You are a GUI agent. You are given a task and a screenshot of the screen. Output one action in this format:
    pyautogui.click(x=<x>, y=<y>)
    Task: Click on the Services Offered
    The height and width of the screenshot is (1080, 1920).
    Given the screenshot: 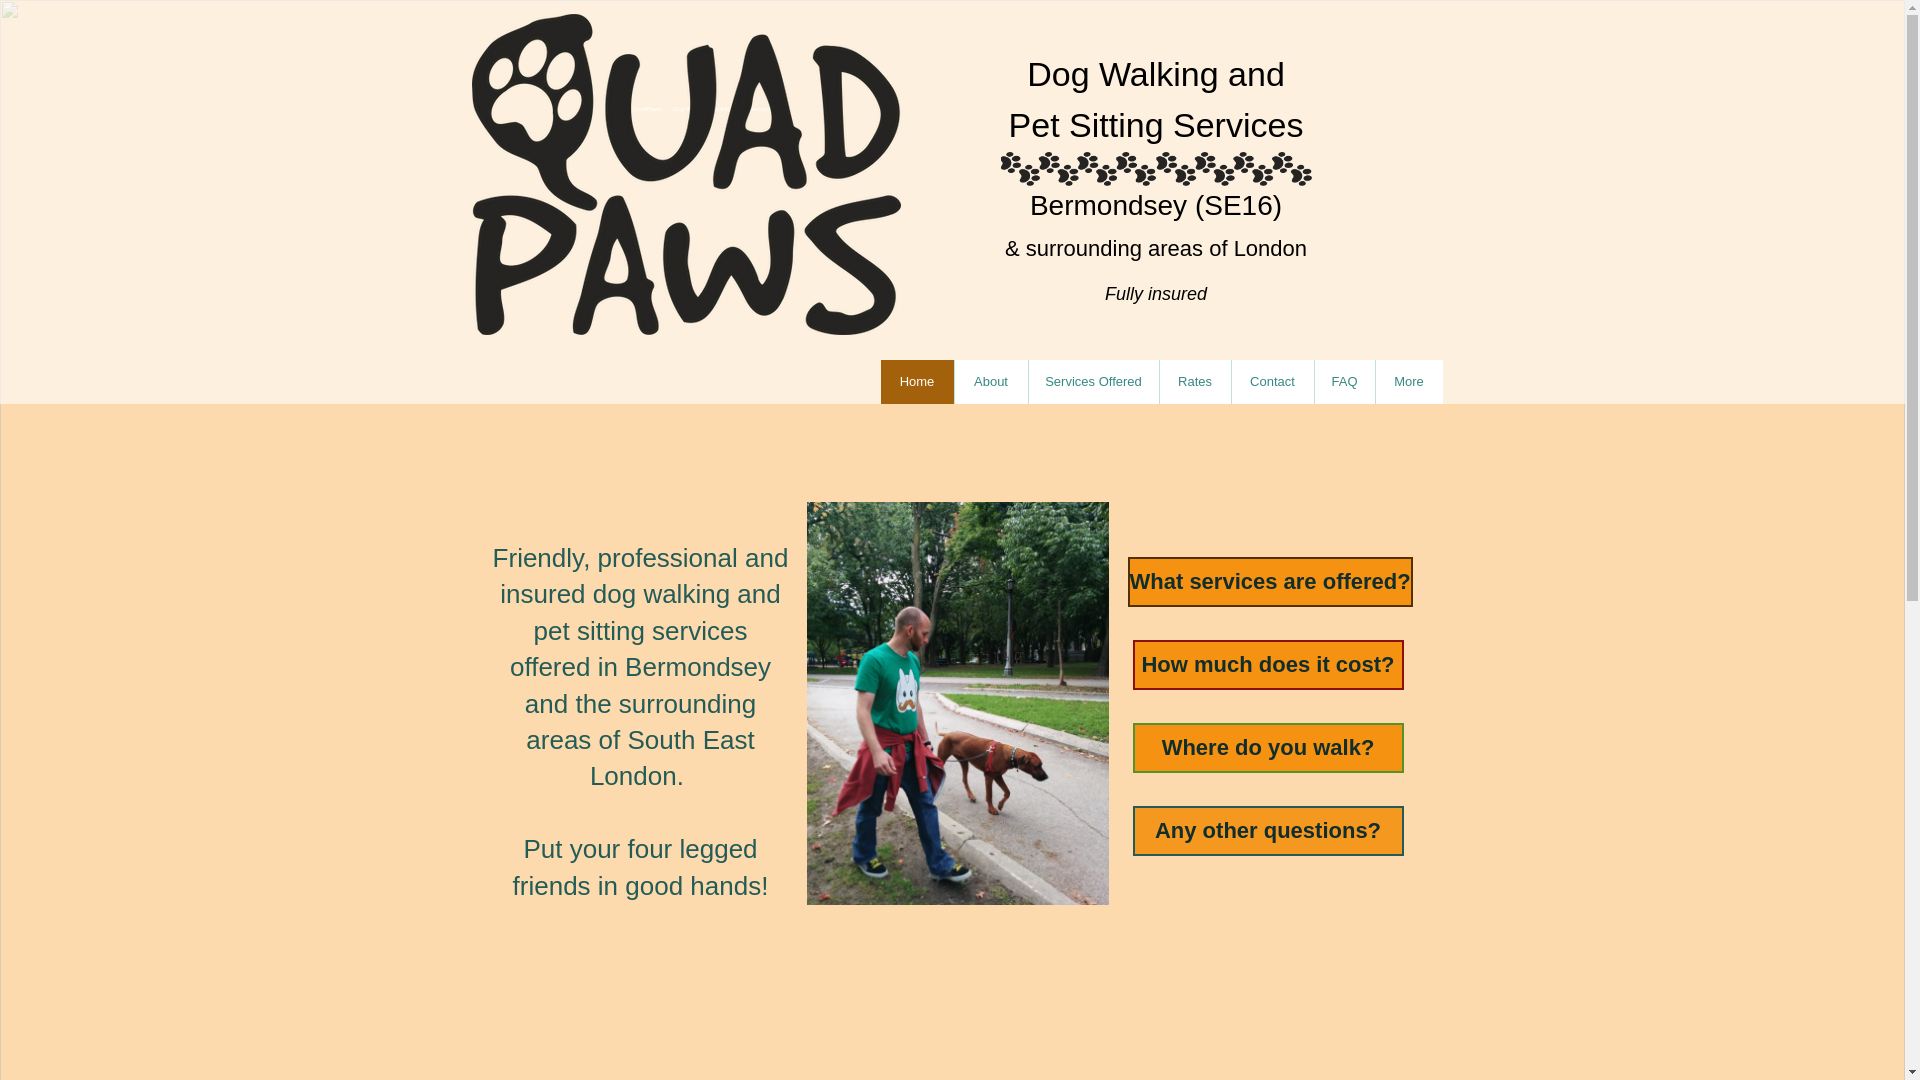 What is the action you would take?
    pyautogui.click(x=1093, y=381)
    